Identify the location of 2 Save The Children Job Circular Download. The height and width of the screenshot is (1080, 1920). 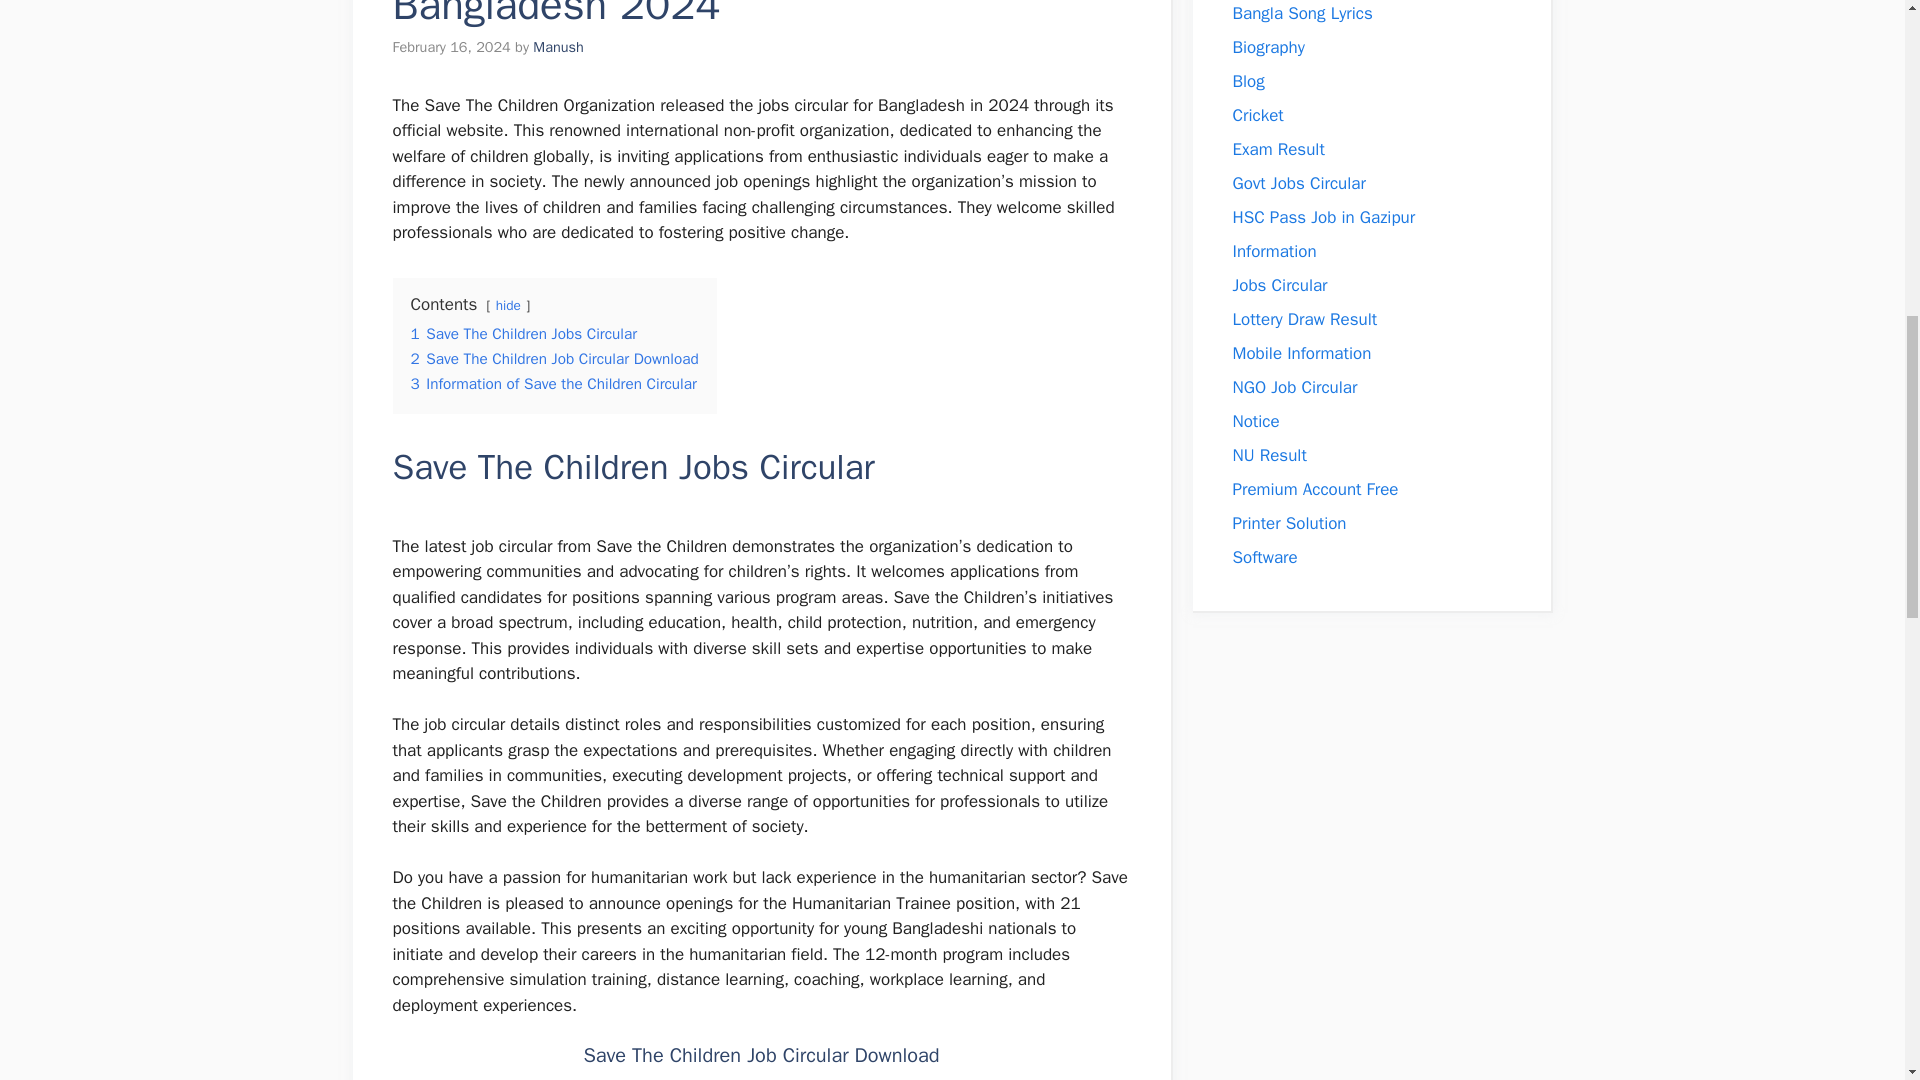
(554, 358).